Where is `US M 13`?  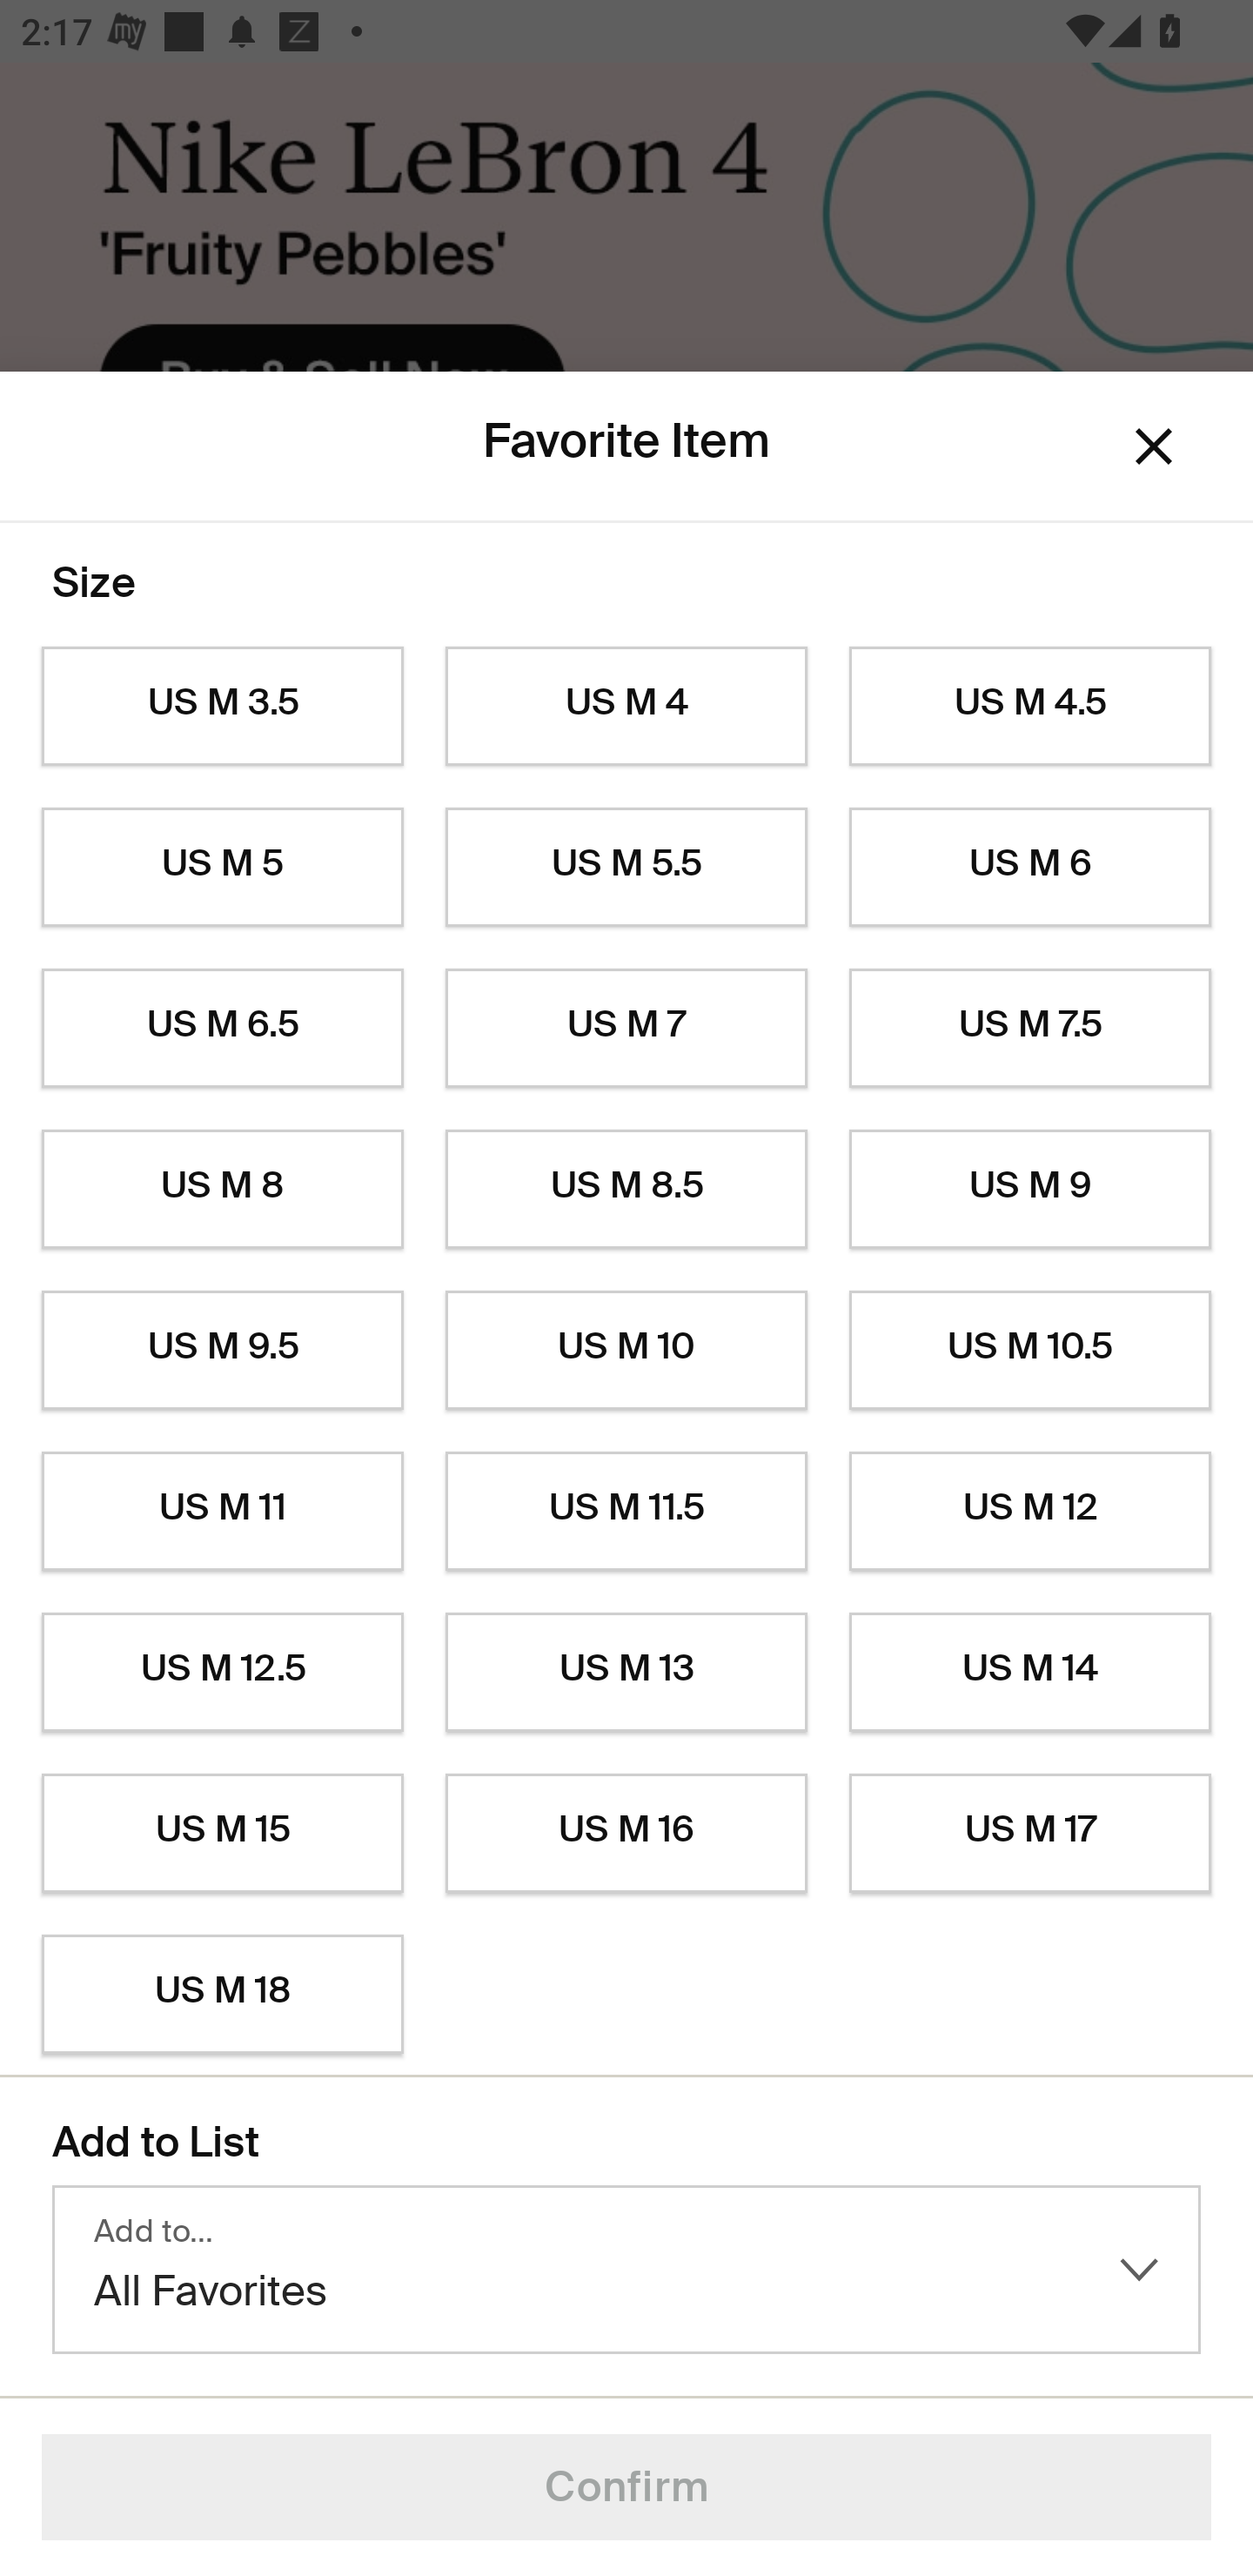 US M 13 is located at coordinates (626, 1673).